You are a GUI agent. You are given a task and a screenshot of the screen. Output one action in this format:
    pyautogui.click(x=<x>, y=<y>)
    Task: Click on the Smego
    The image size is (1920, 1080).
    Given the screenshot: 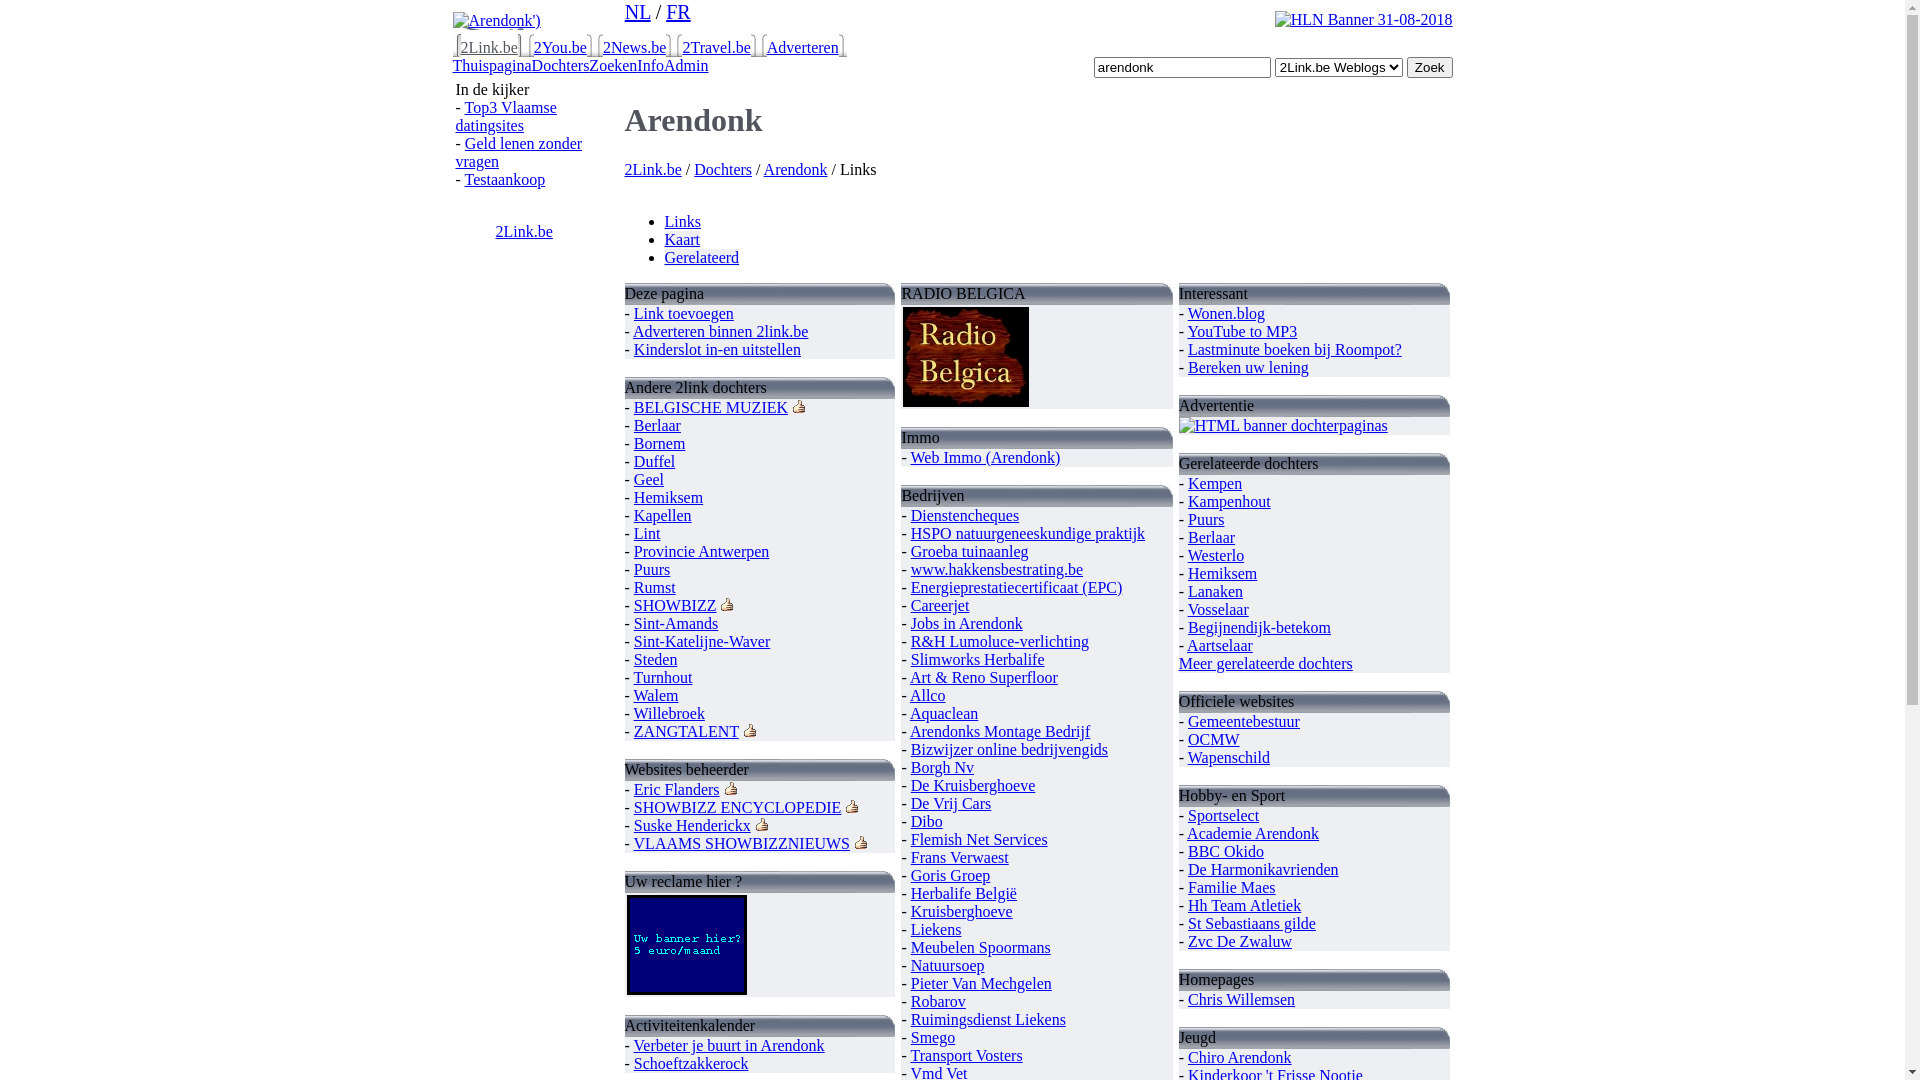 What is the action you would take?
    pyautogui.click(x=933, y=1038)
    